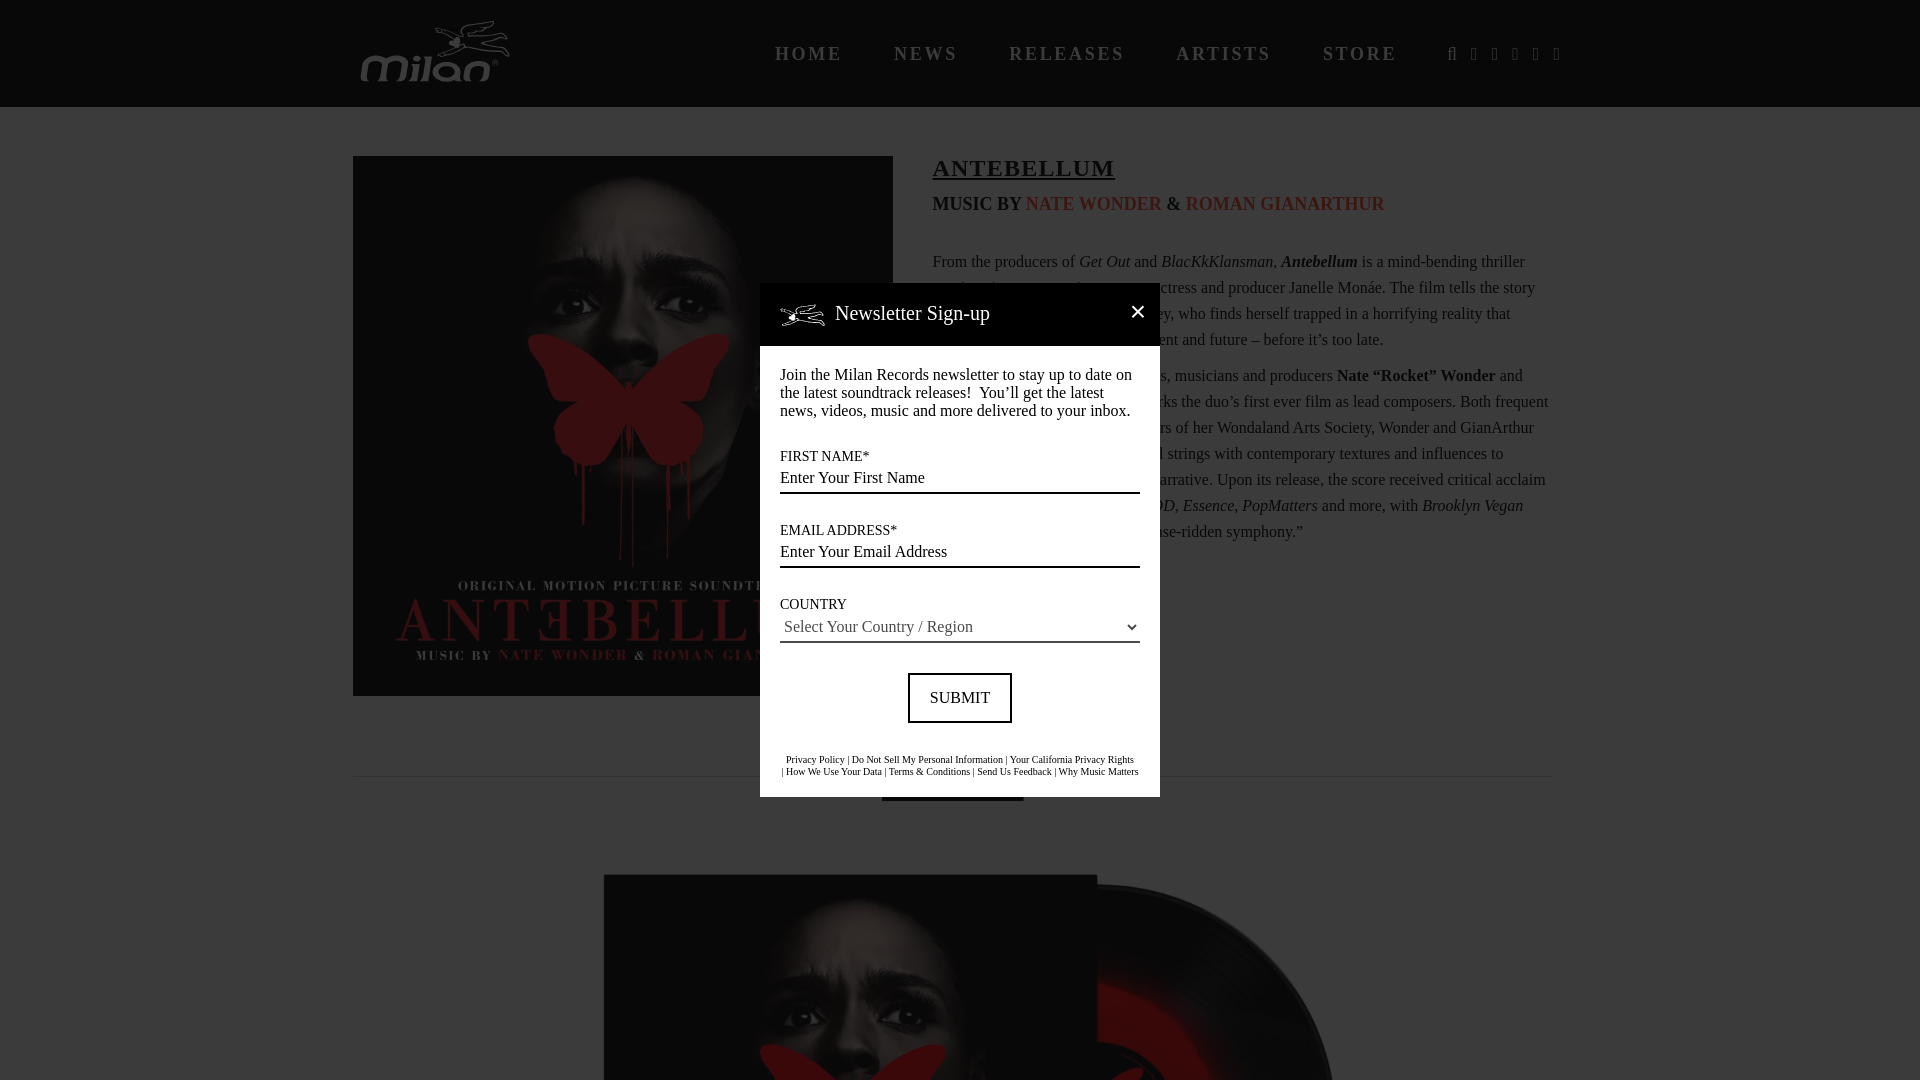  Describe the element at coordinates (1072, 758) in the screenshot. I see `Your California Privacy Rights` at that location.